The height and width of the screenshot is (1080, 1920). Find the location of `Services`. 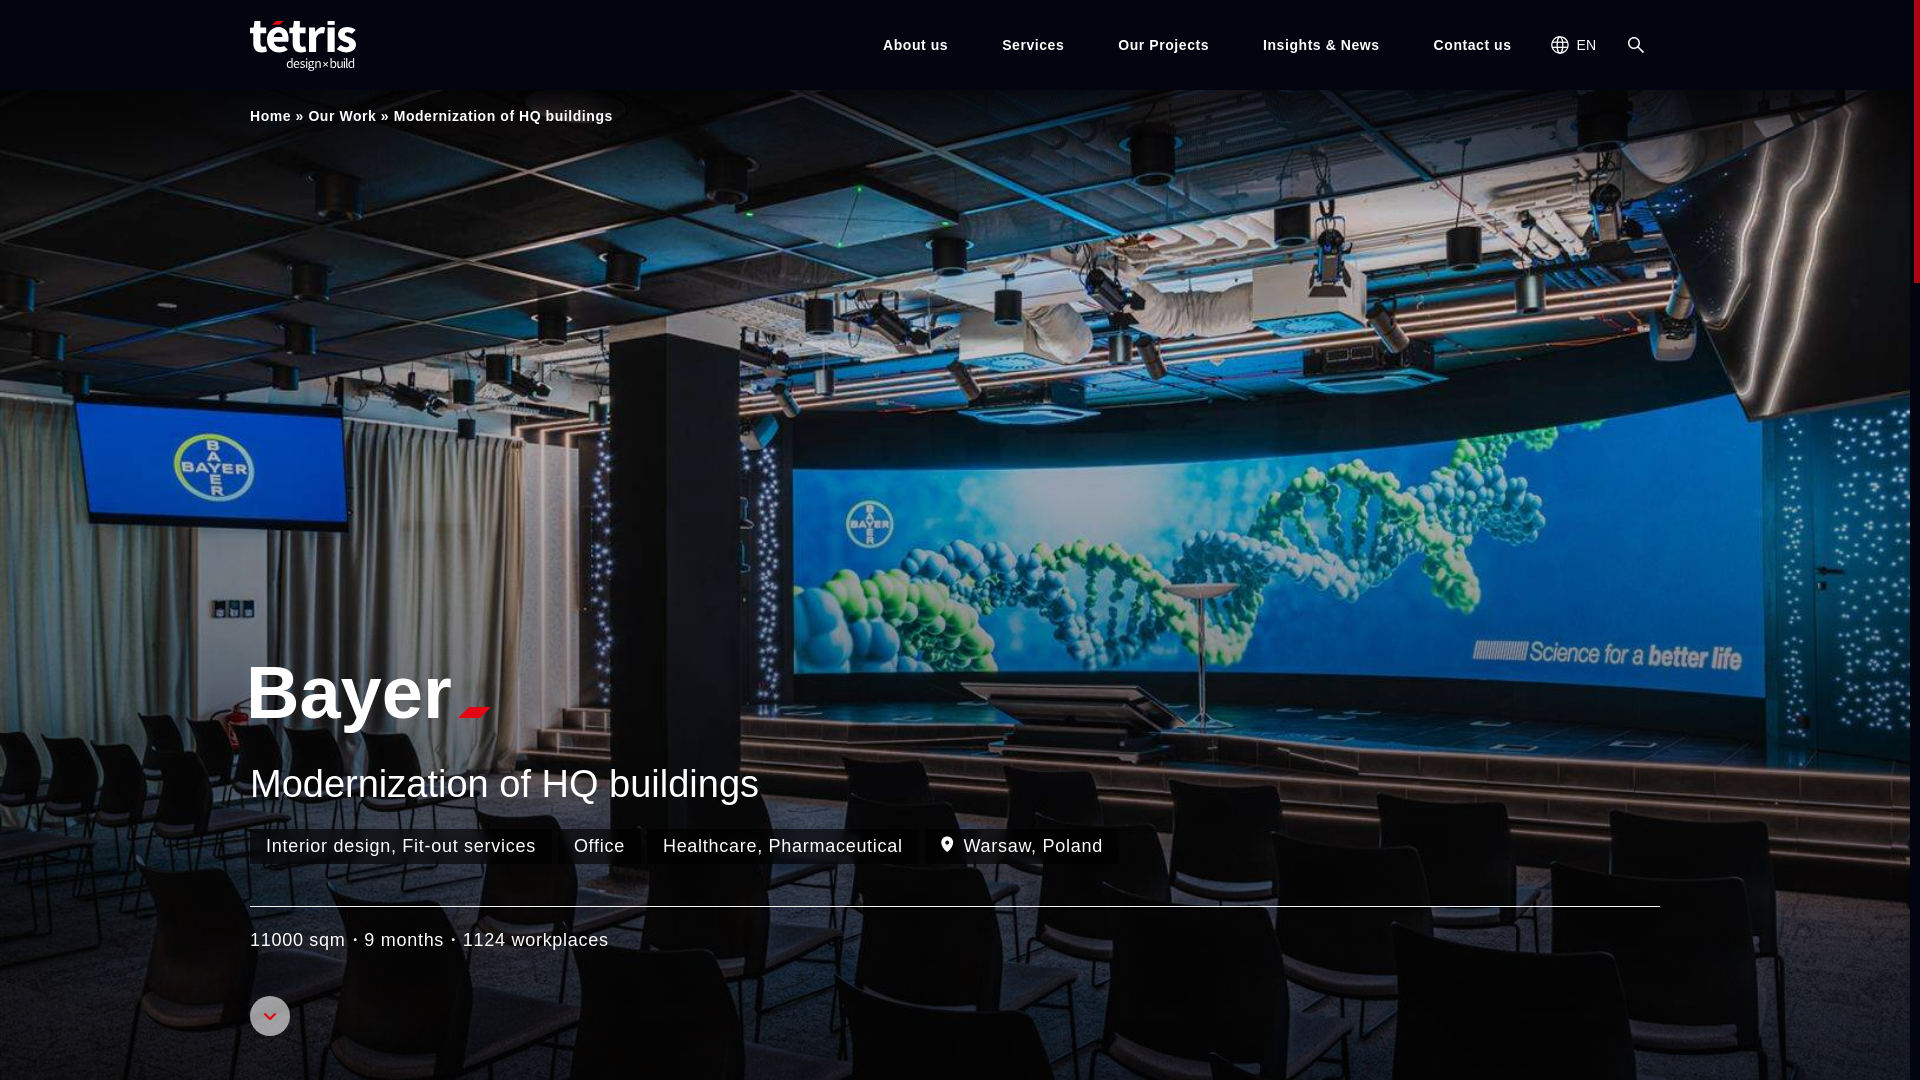

Services is located at coordinates (1032, 44).